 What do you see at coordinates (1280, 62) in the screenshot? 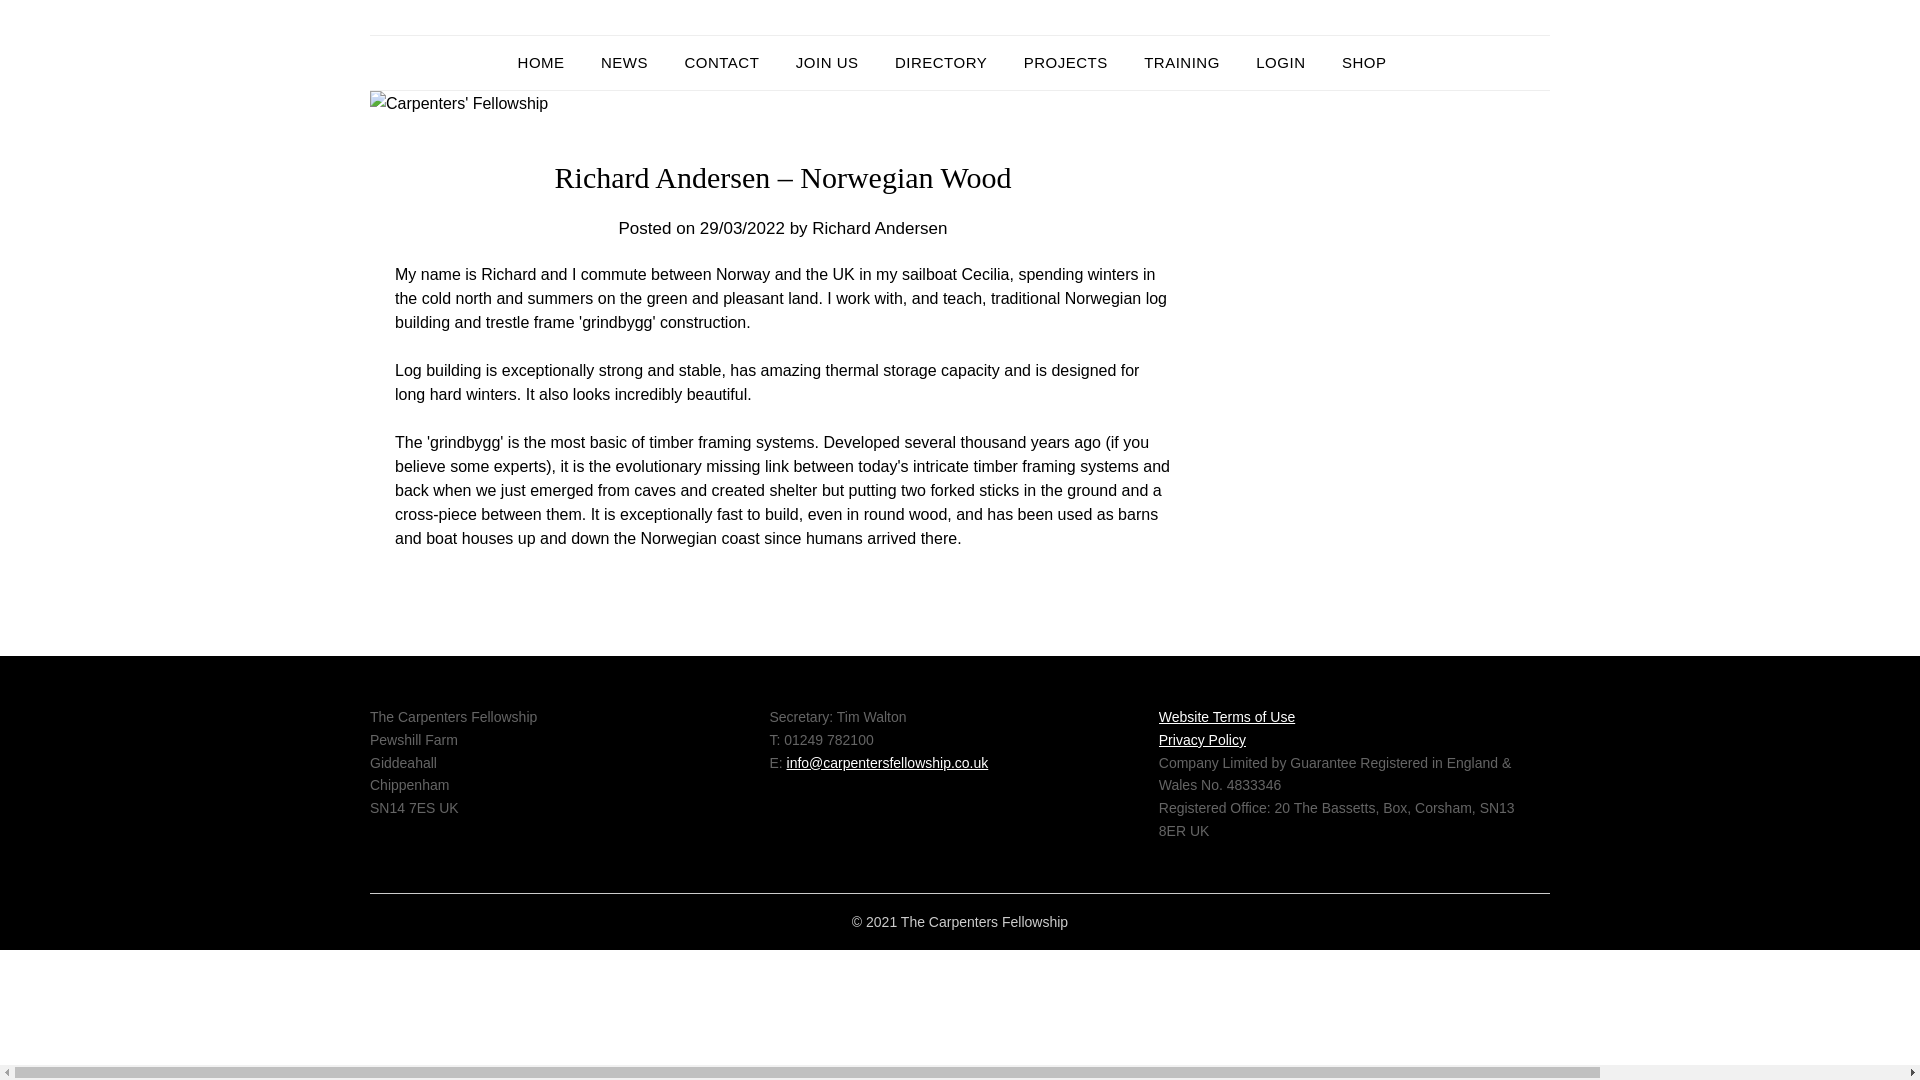
I see `LOGIN` at bounding box center [1280, 62].